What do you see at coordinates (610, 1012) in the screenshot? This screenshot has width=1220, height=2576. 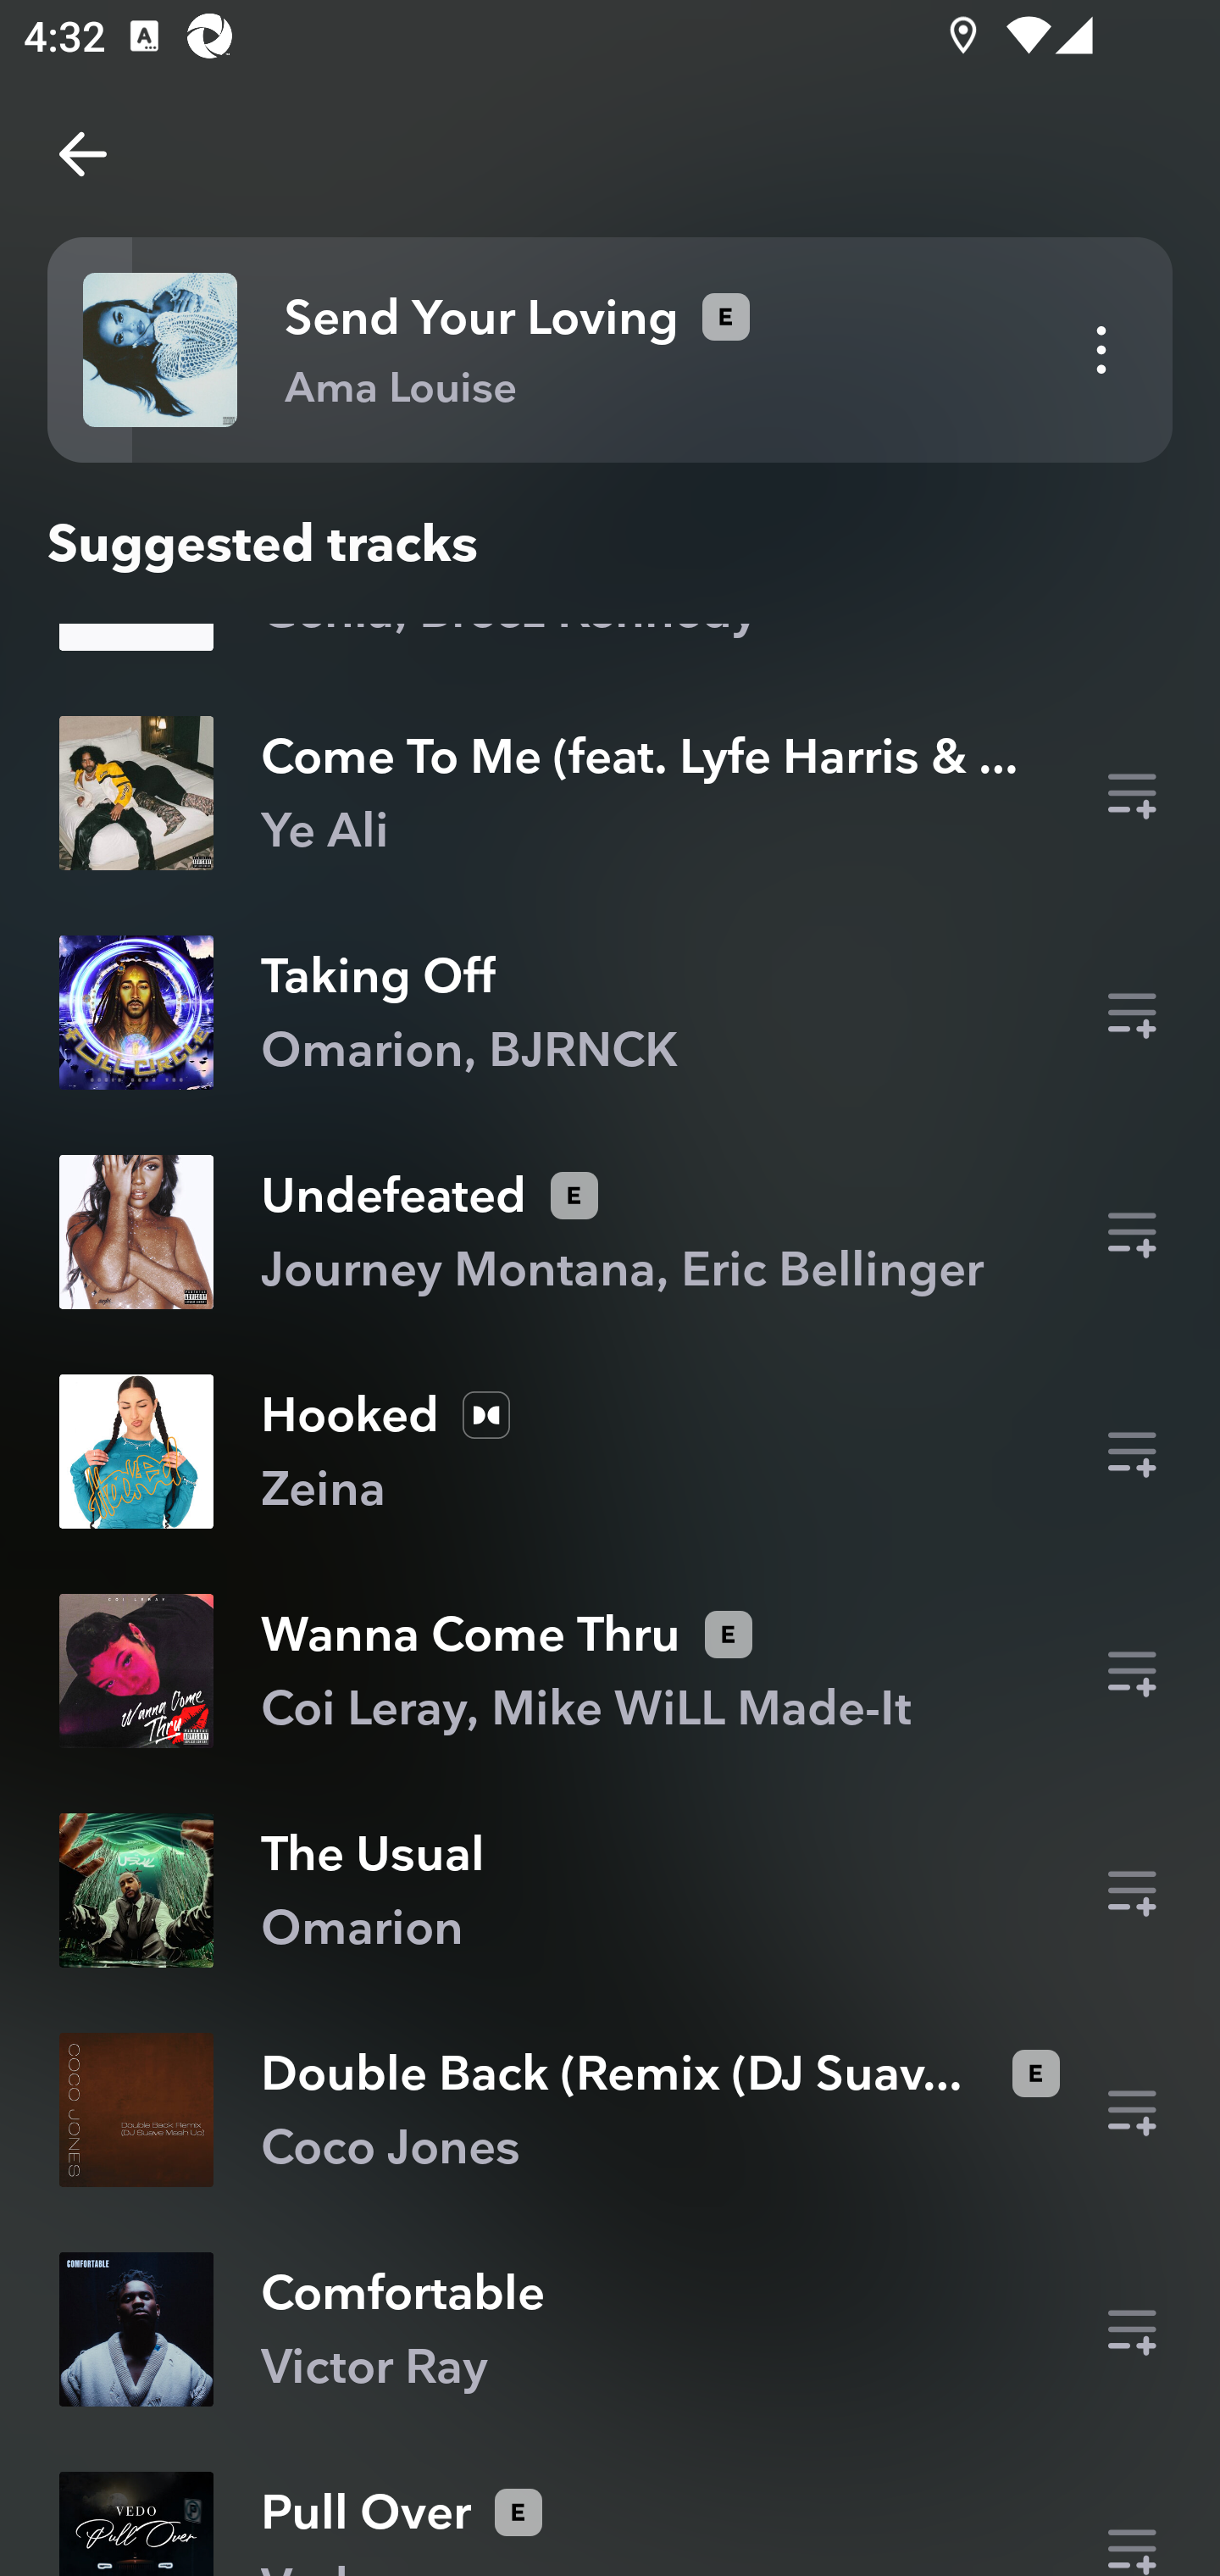 I see `Taking Off Omarion, BJRNCK` at bounding box center [610, 1012].